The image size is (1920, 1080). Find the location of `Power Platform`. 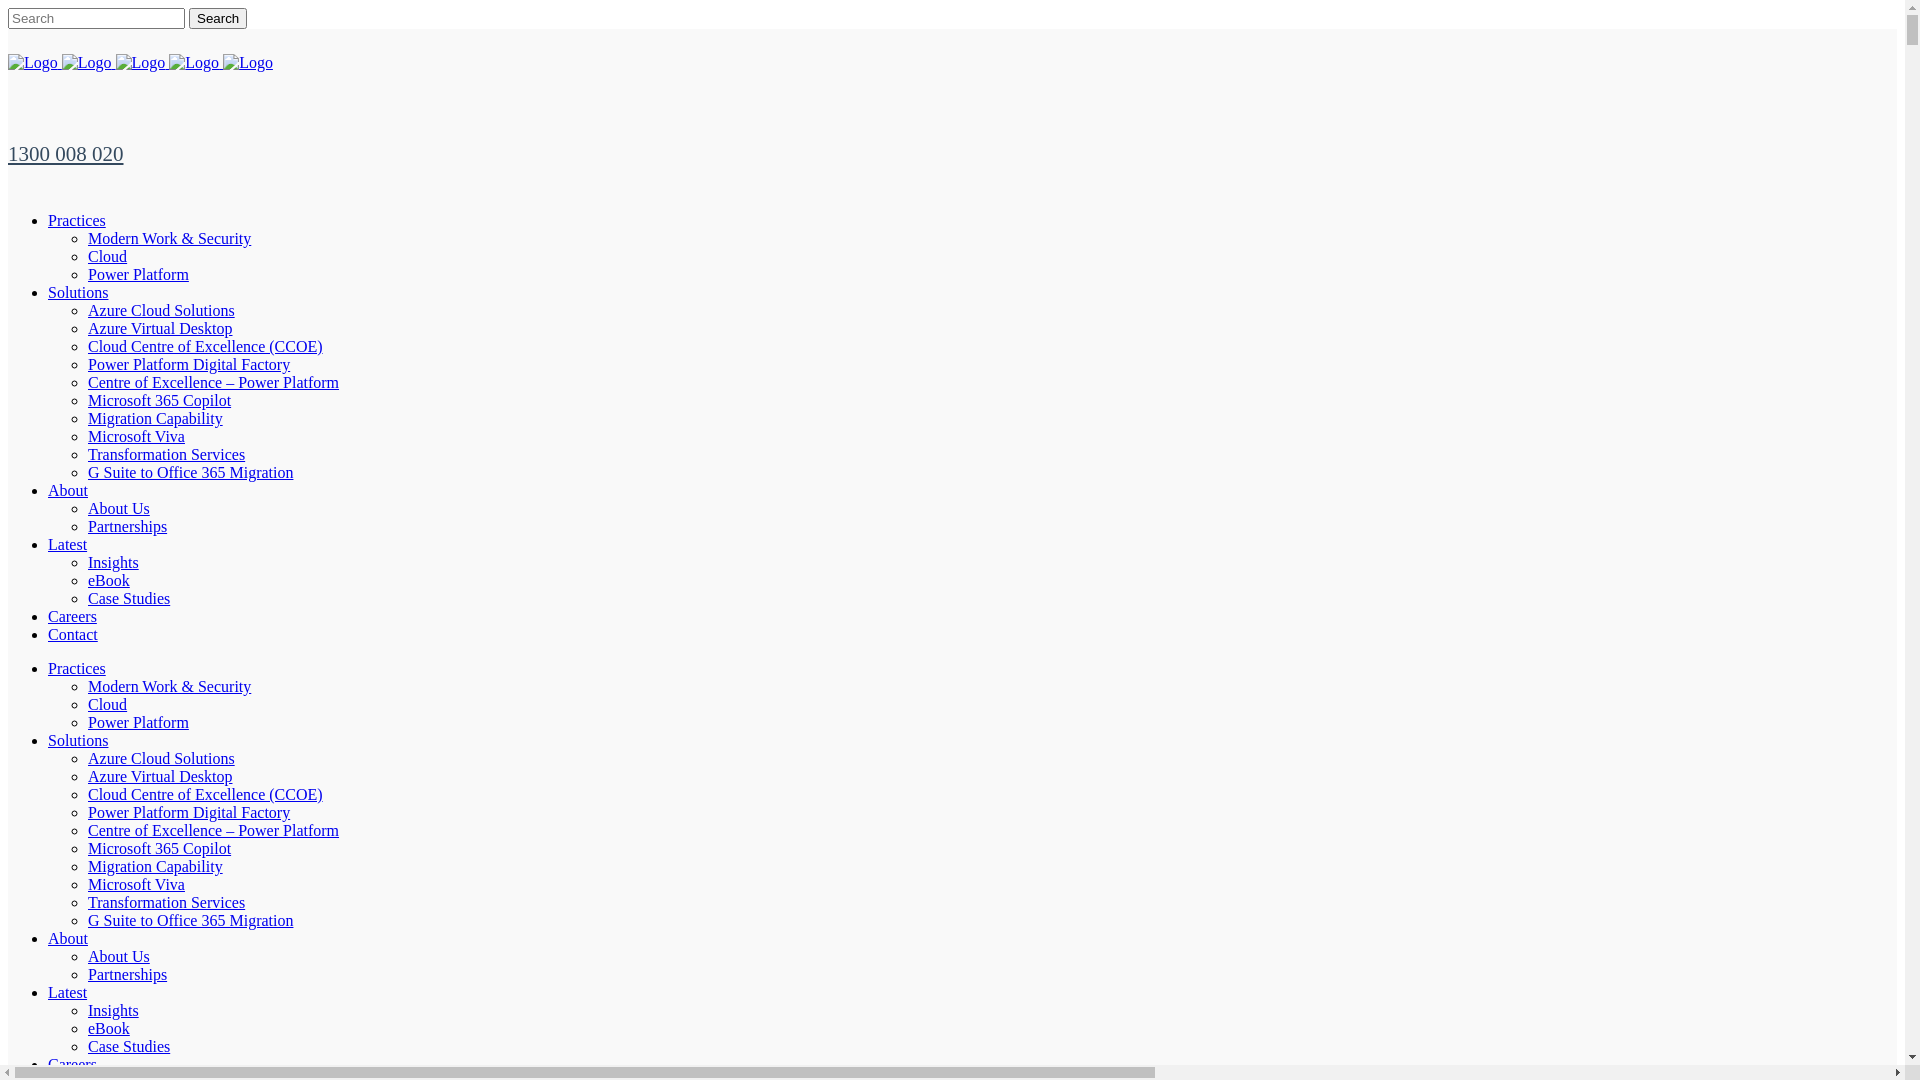

Power Platform is located at coordinates (138, 274).